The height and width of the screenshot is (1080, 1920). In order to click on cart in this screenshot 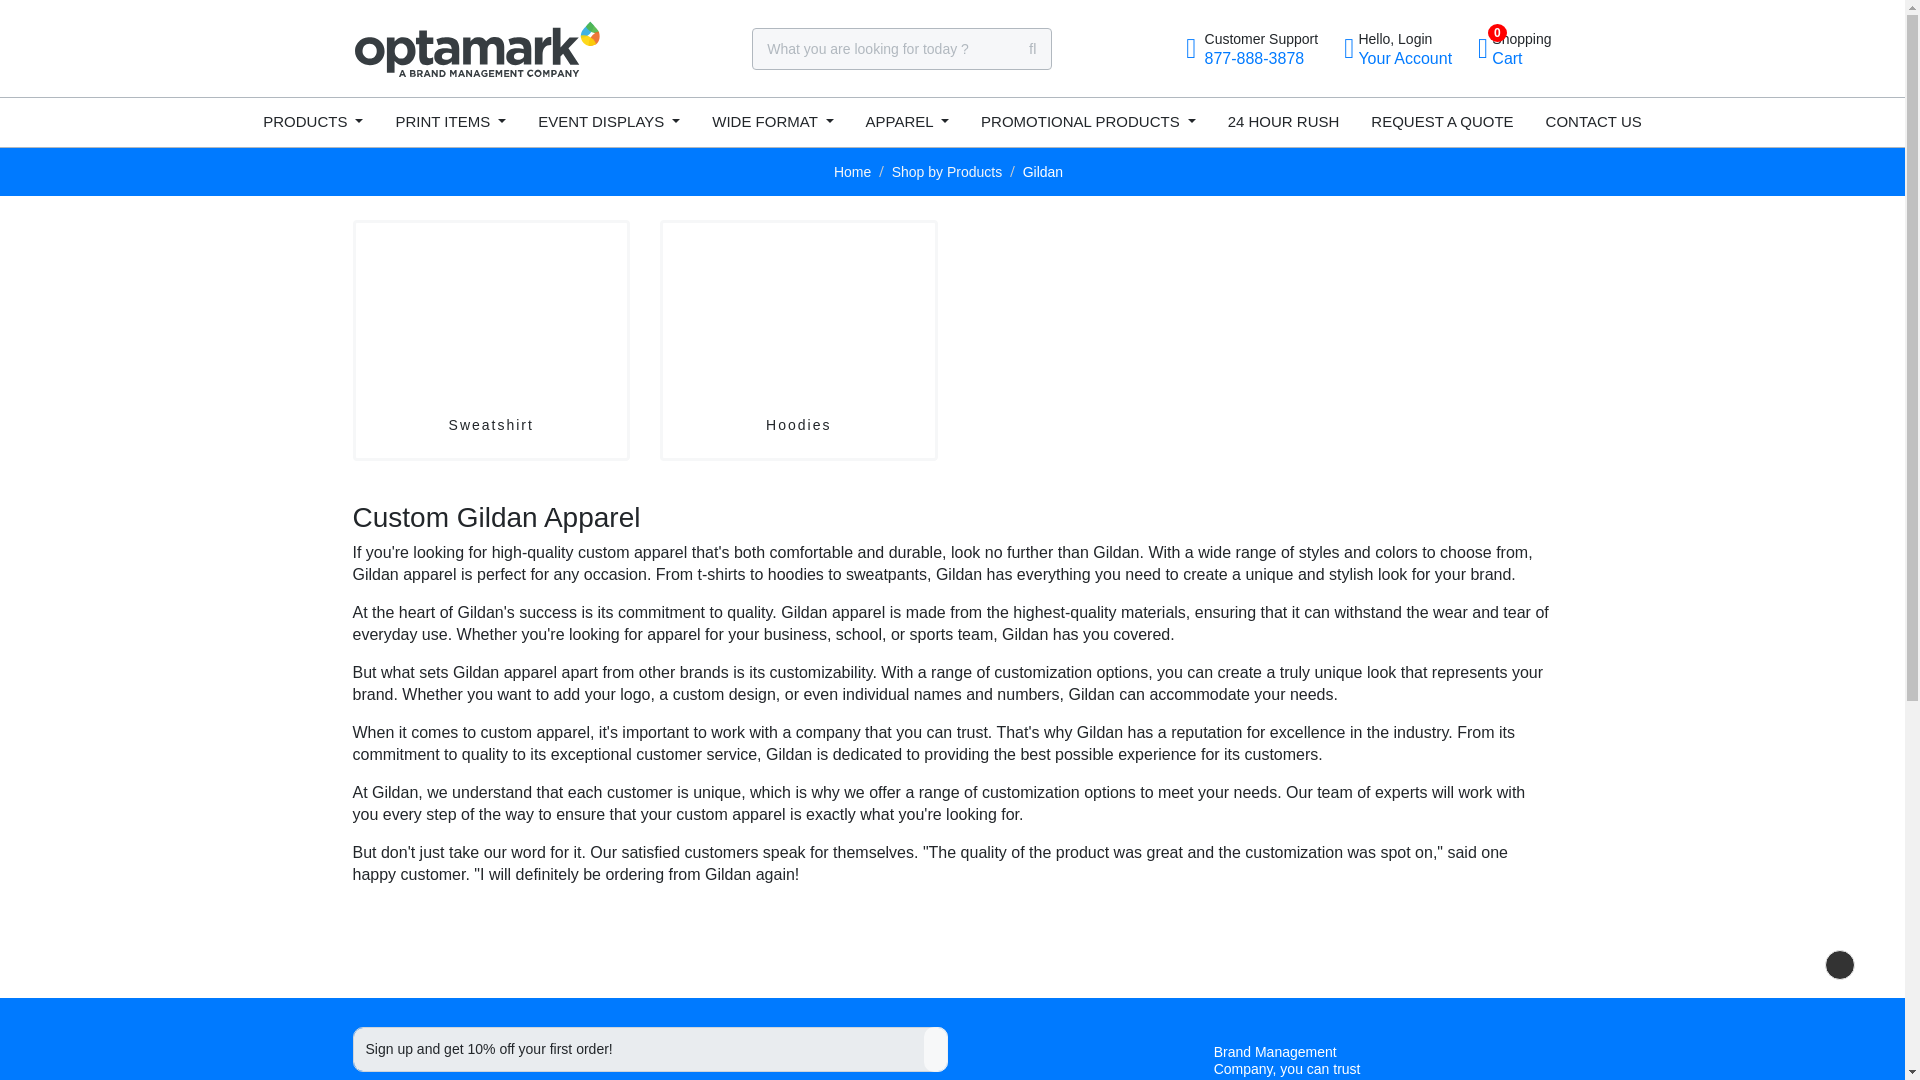, I will do `click(1252, 48)`.